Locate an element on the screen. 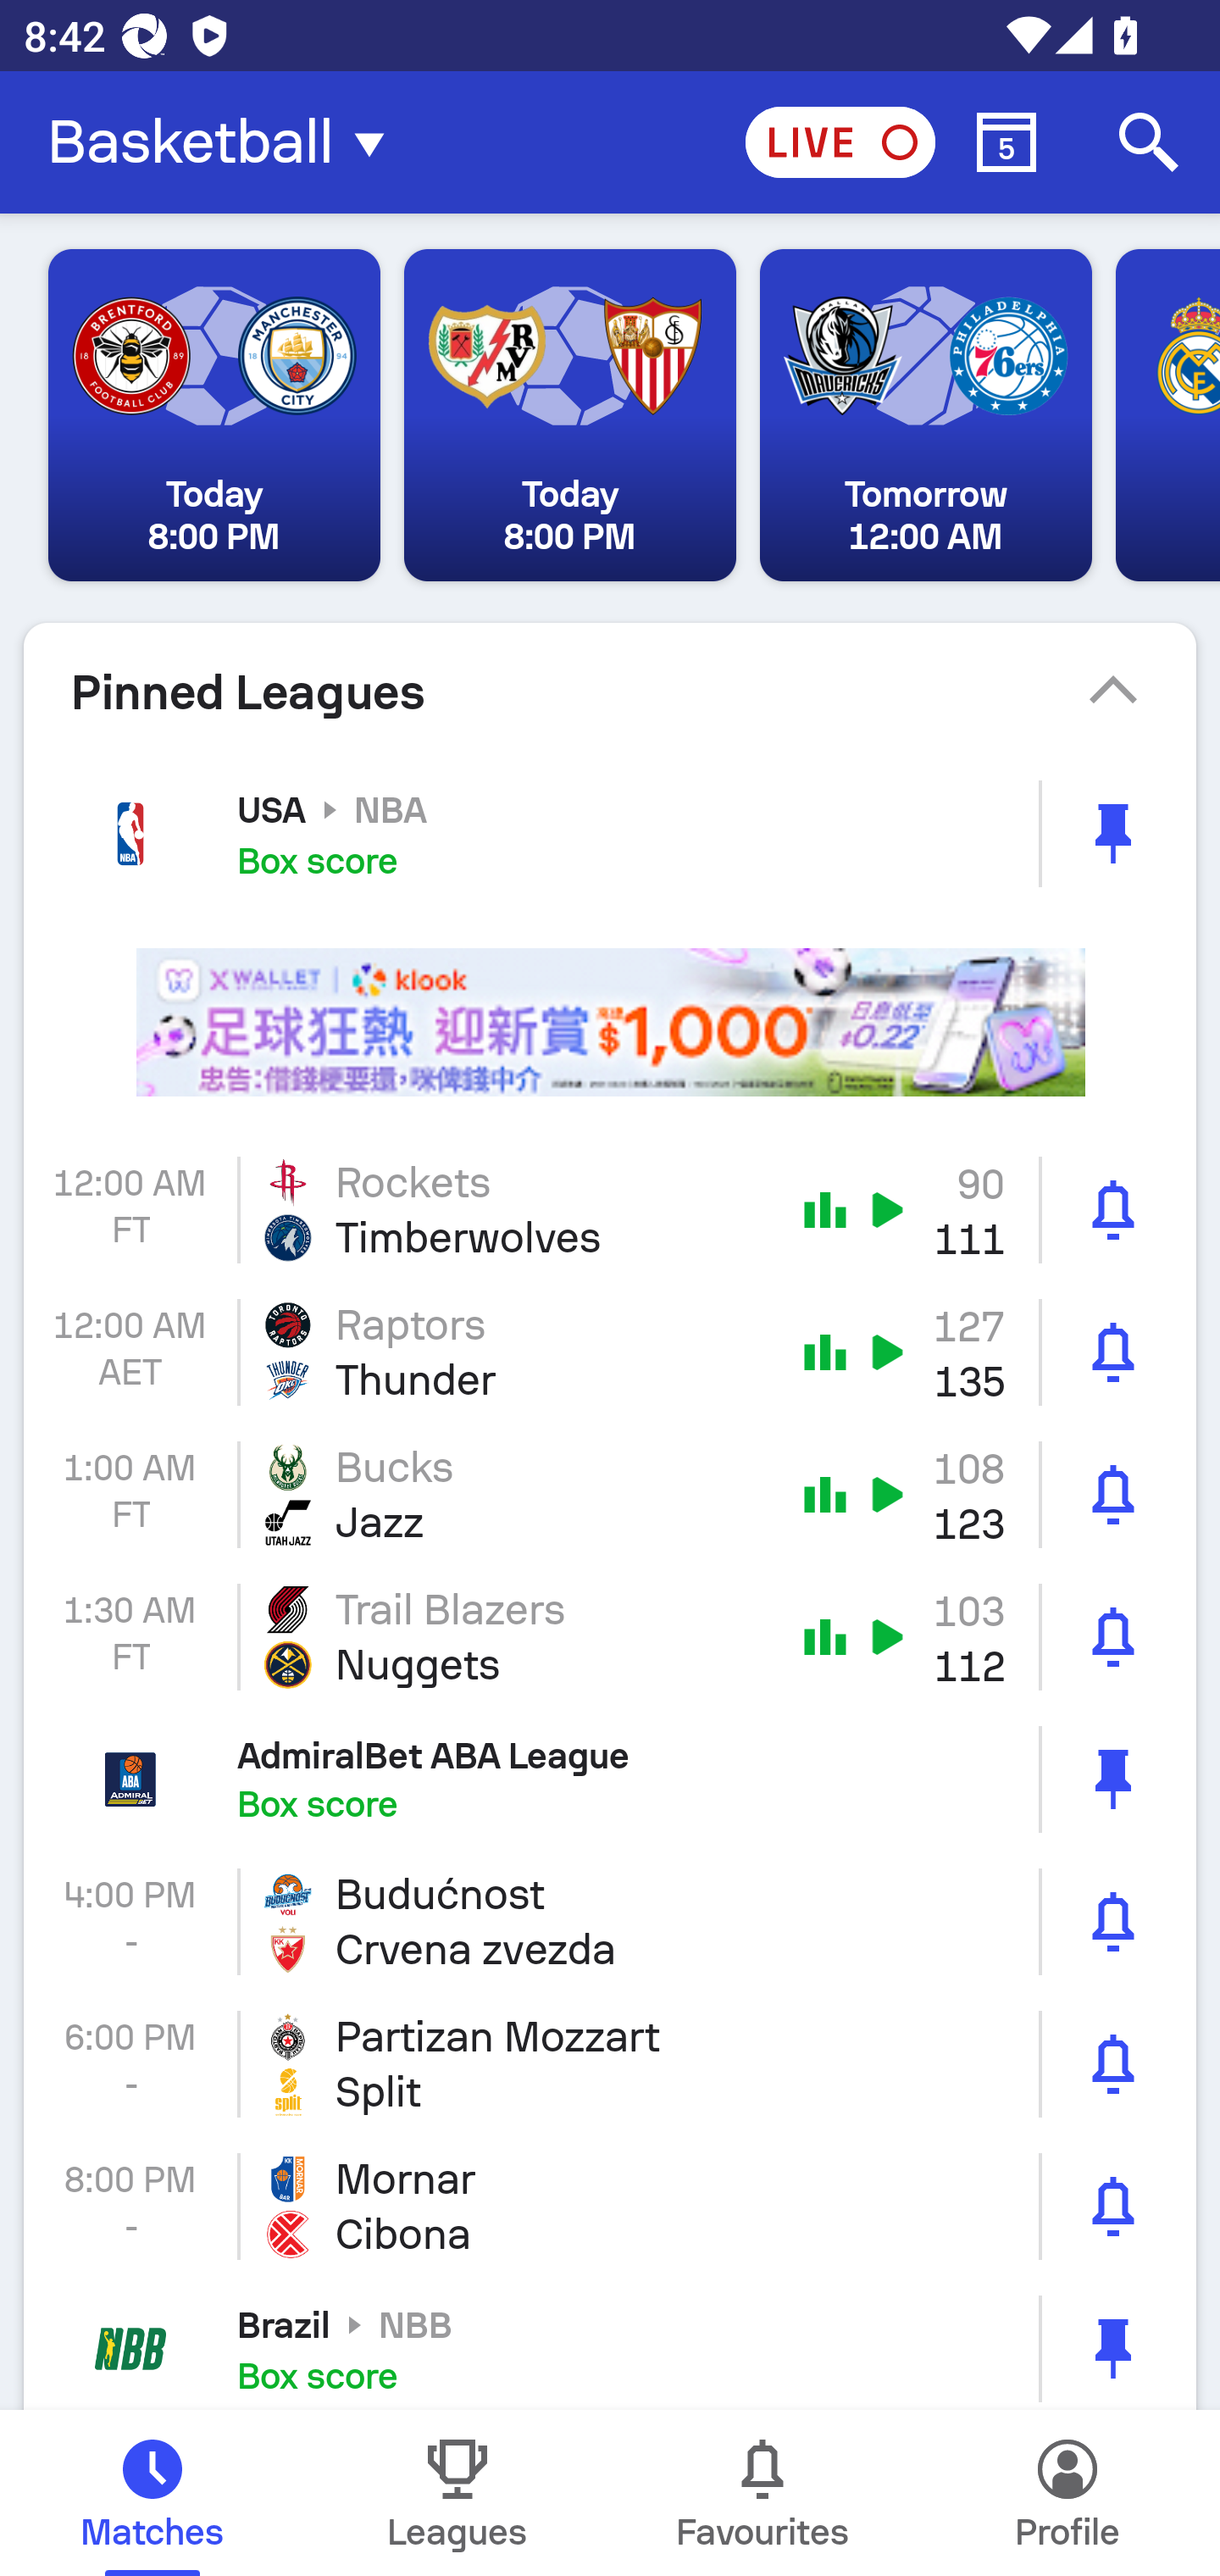 The height and width of the screenshot is (2576, 1220). 6:00 PM - Partizan Mozzart Split is located at coordinates (610, 2064).